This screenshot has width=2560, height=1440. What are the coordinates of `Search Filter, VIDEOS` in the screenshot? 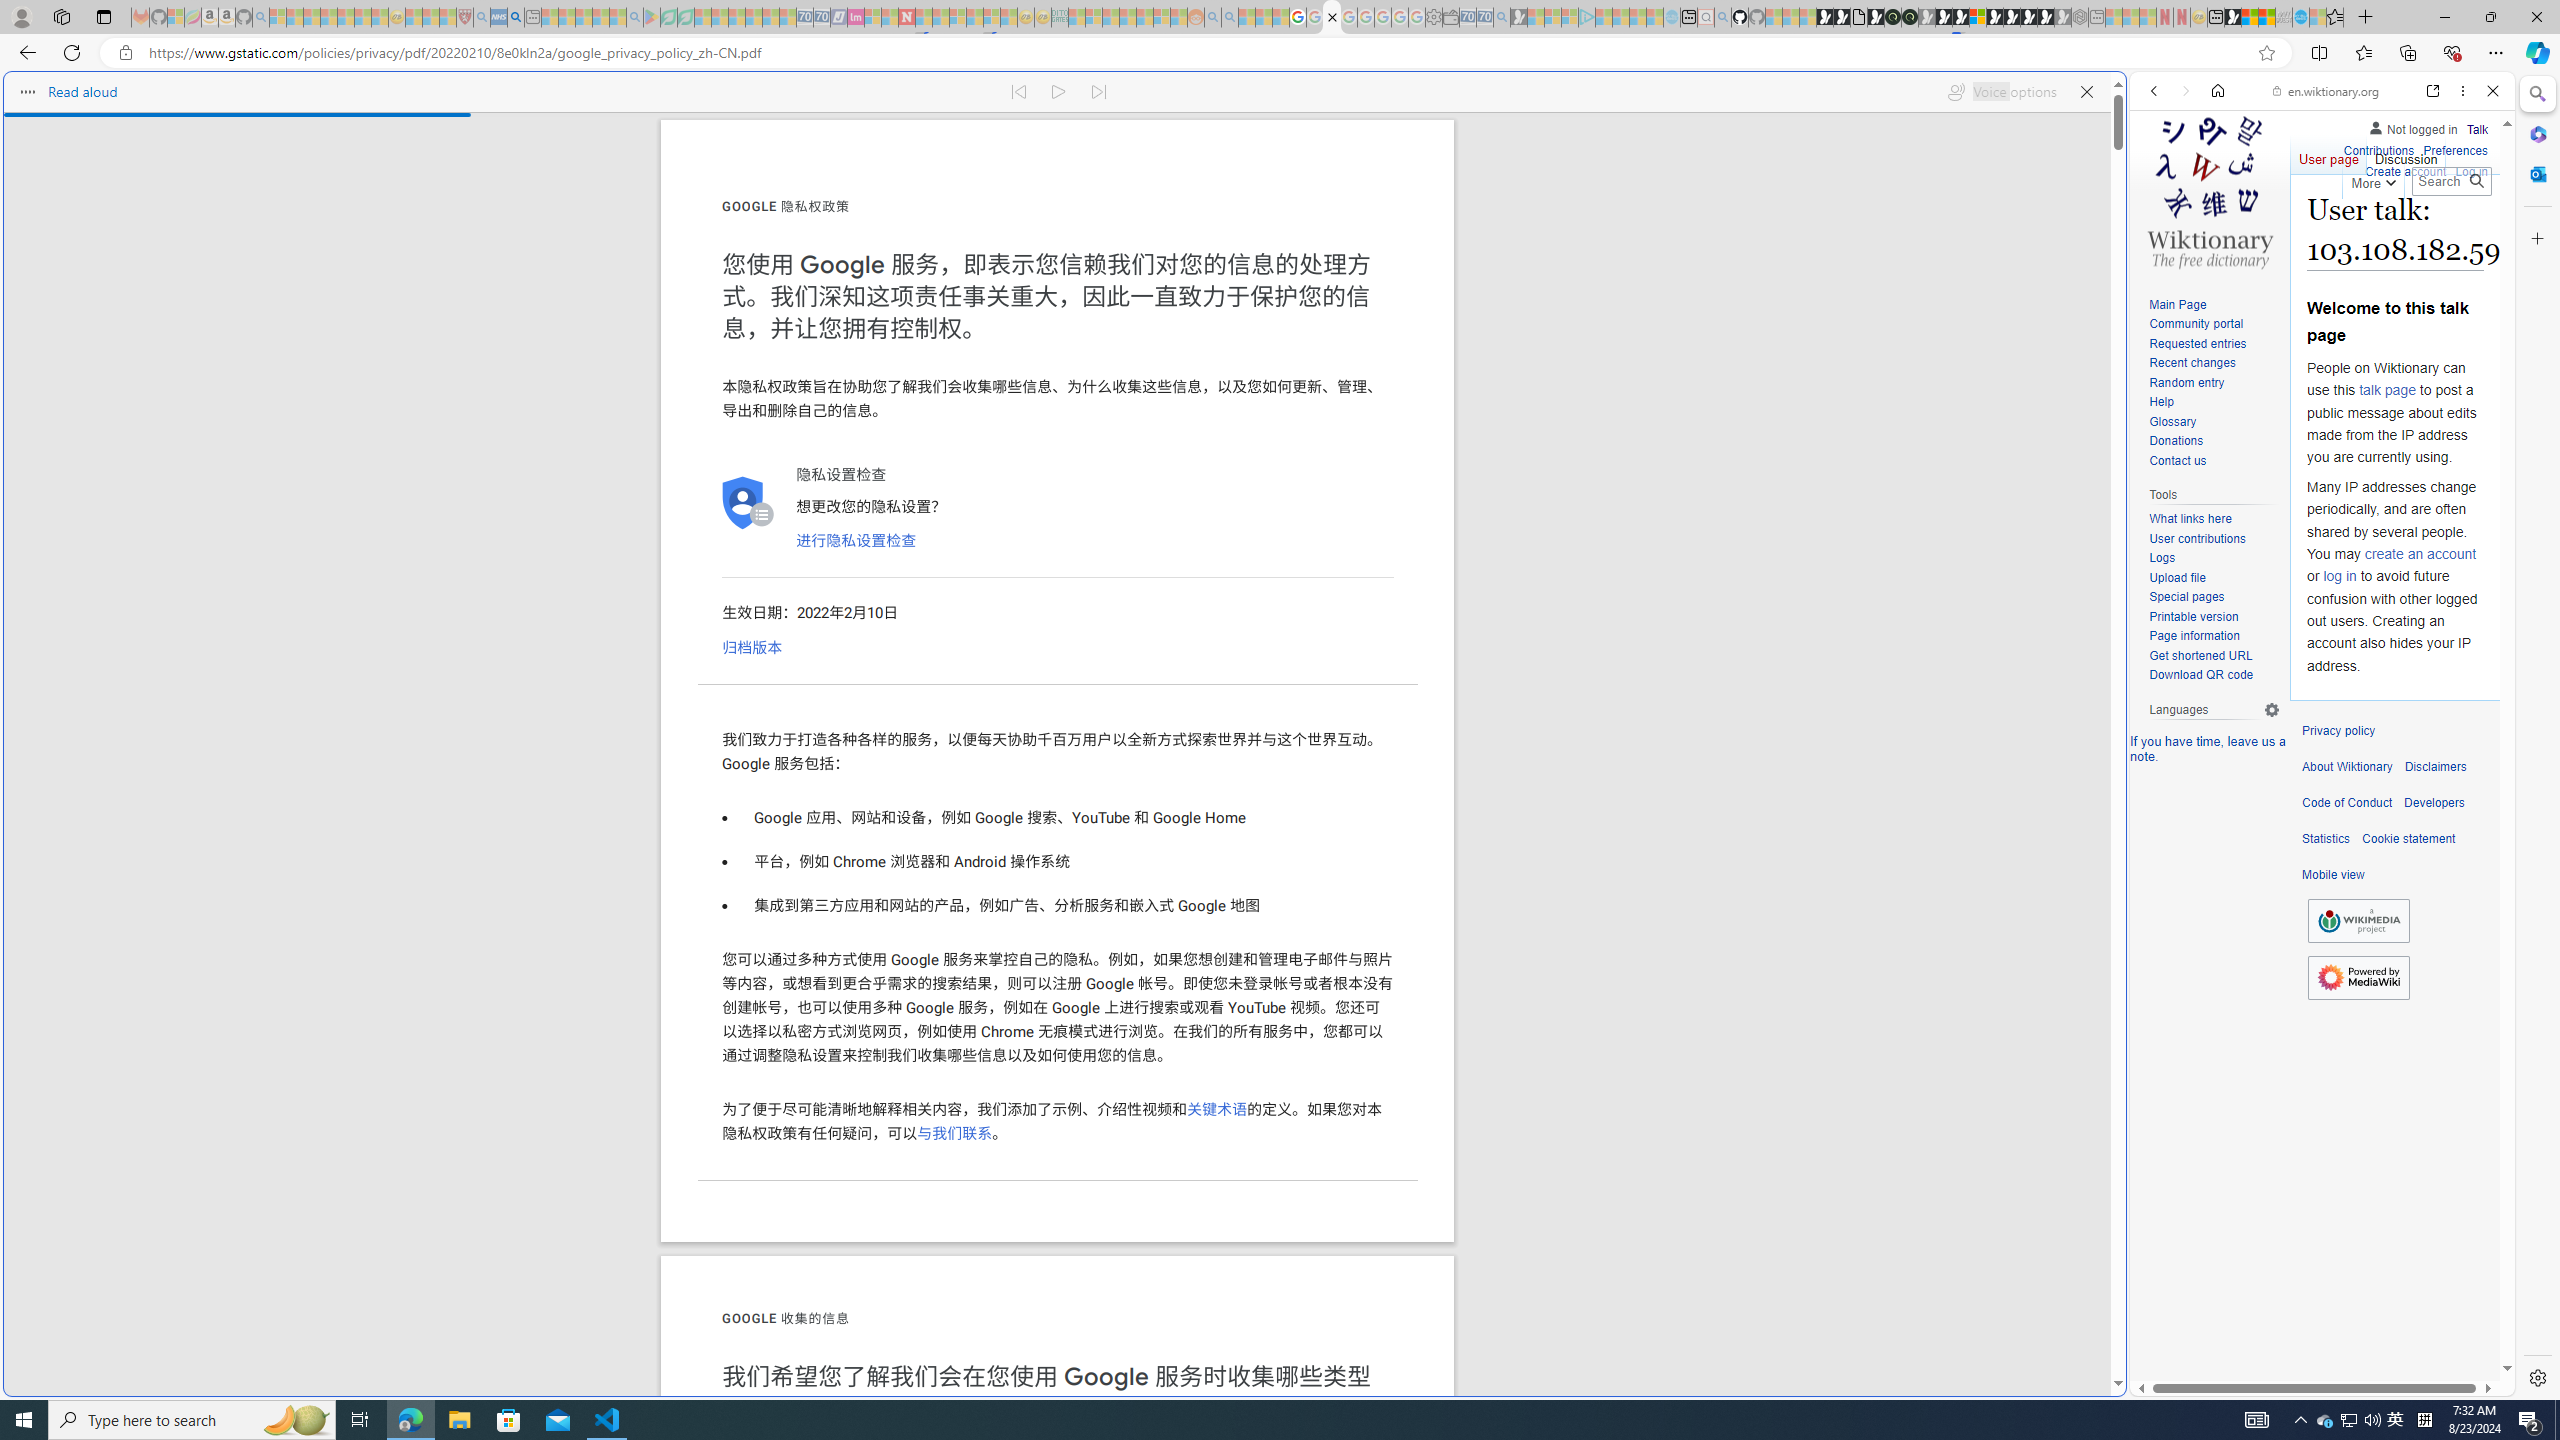 It's located at (2287, 228).